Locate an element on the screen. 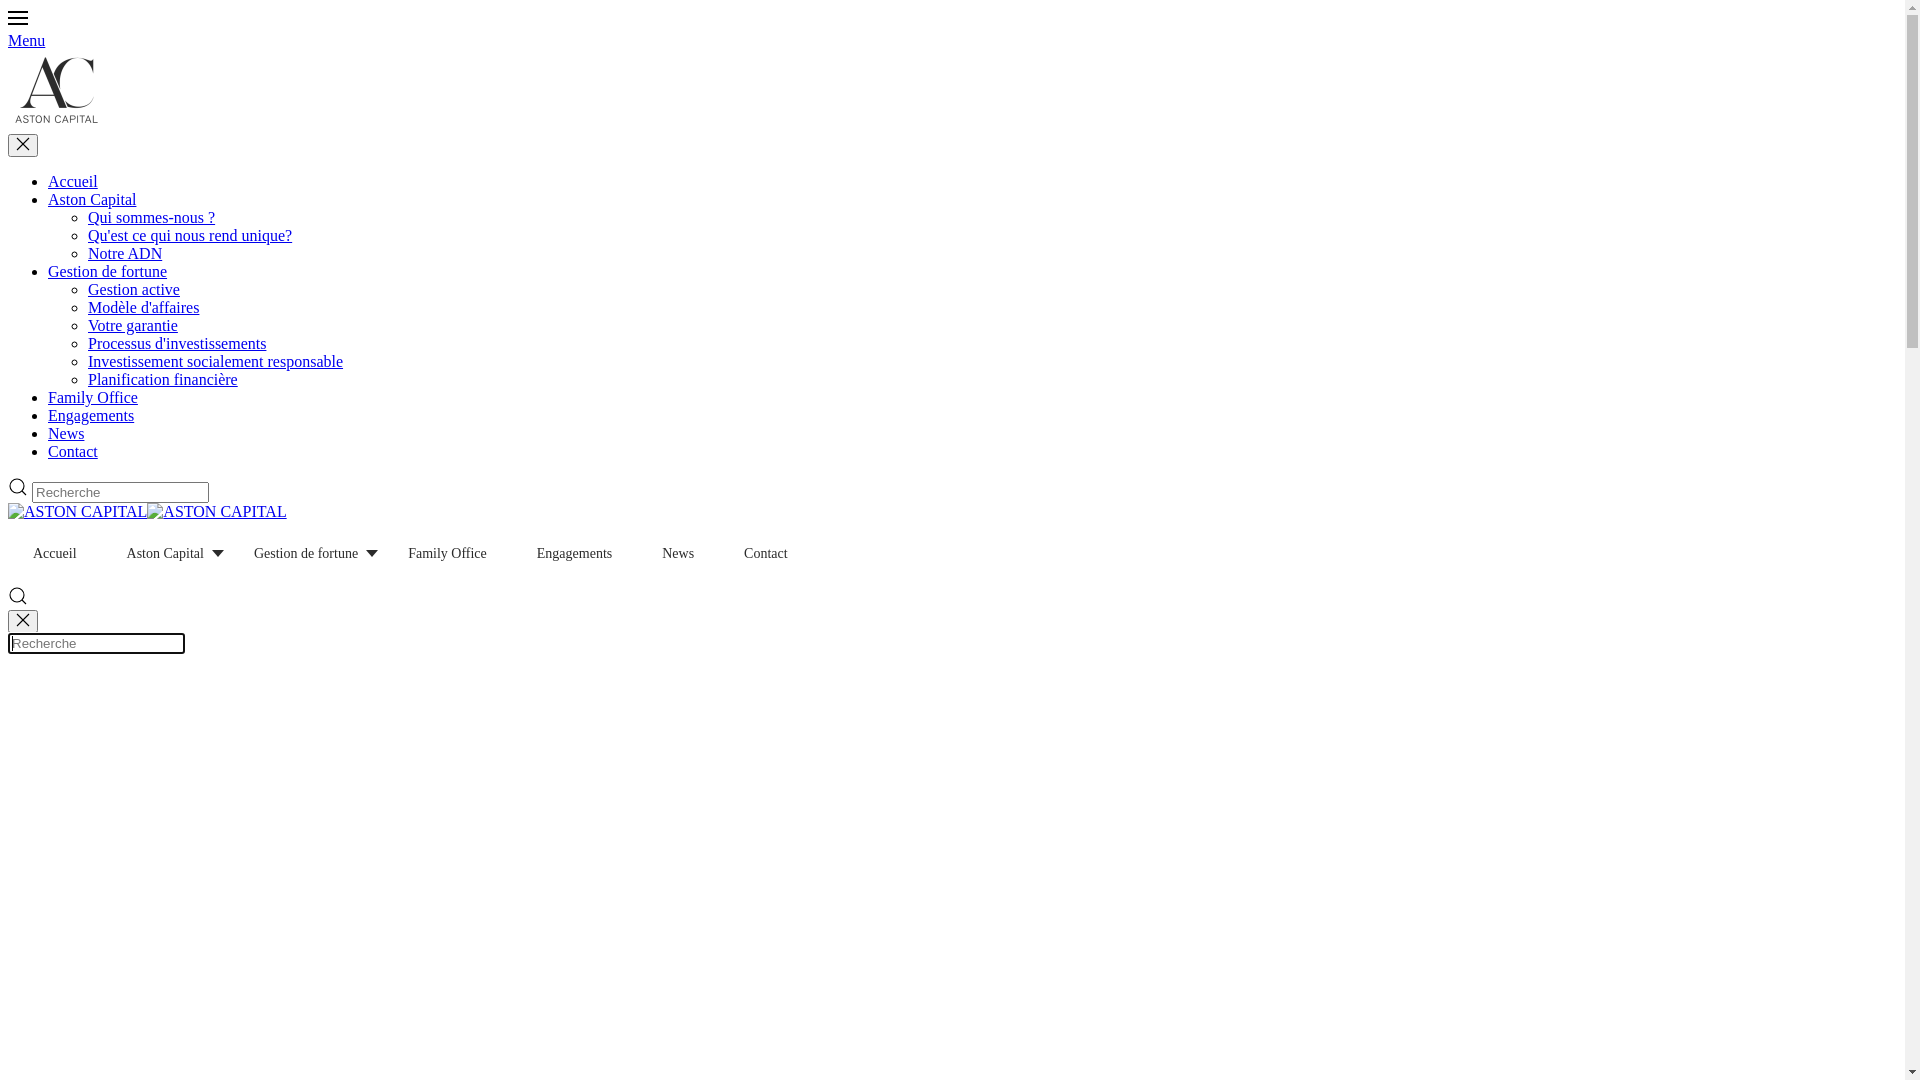  Gestion active is located at coordinates (134, 290).